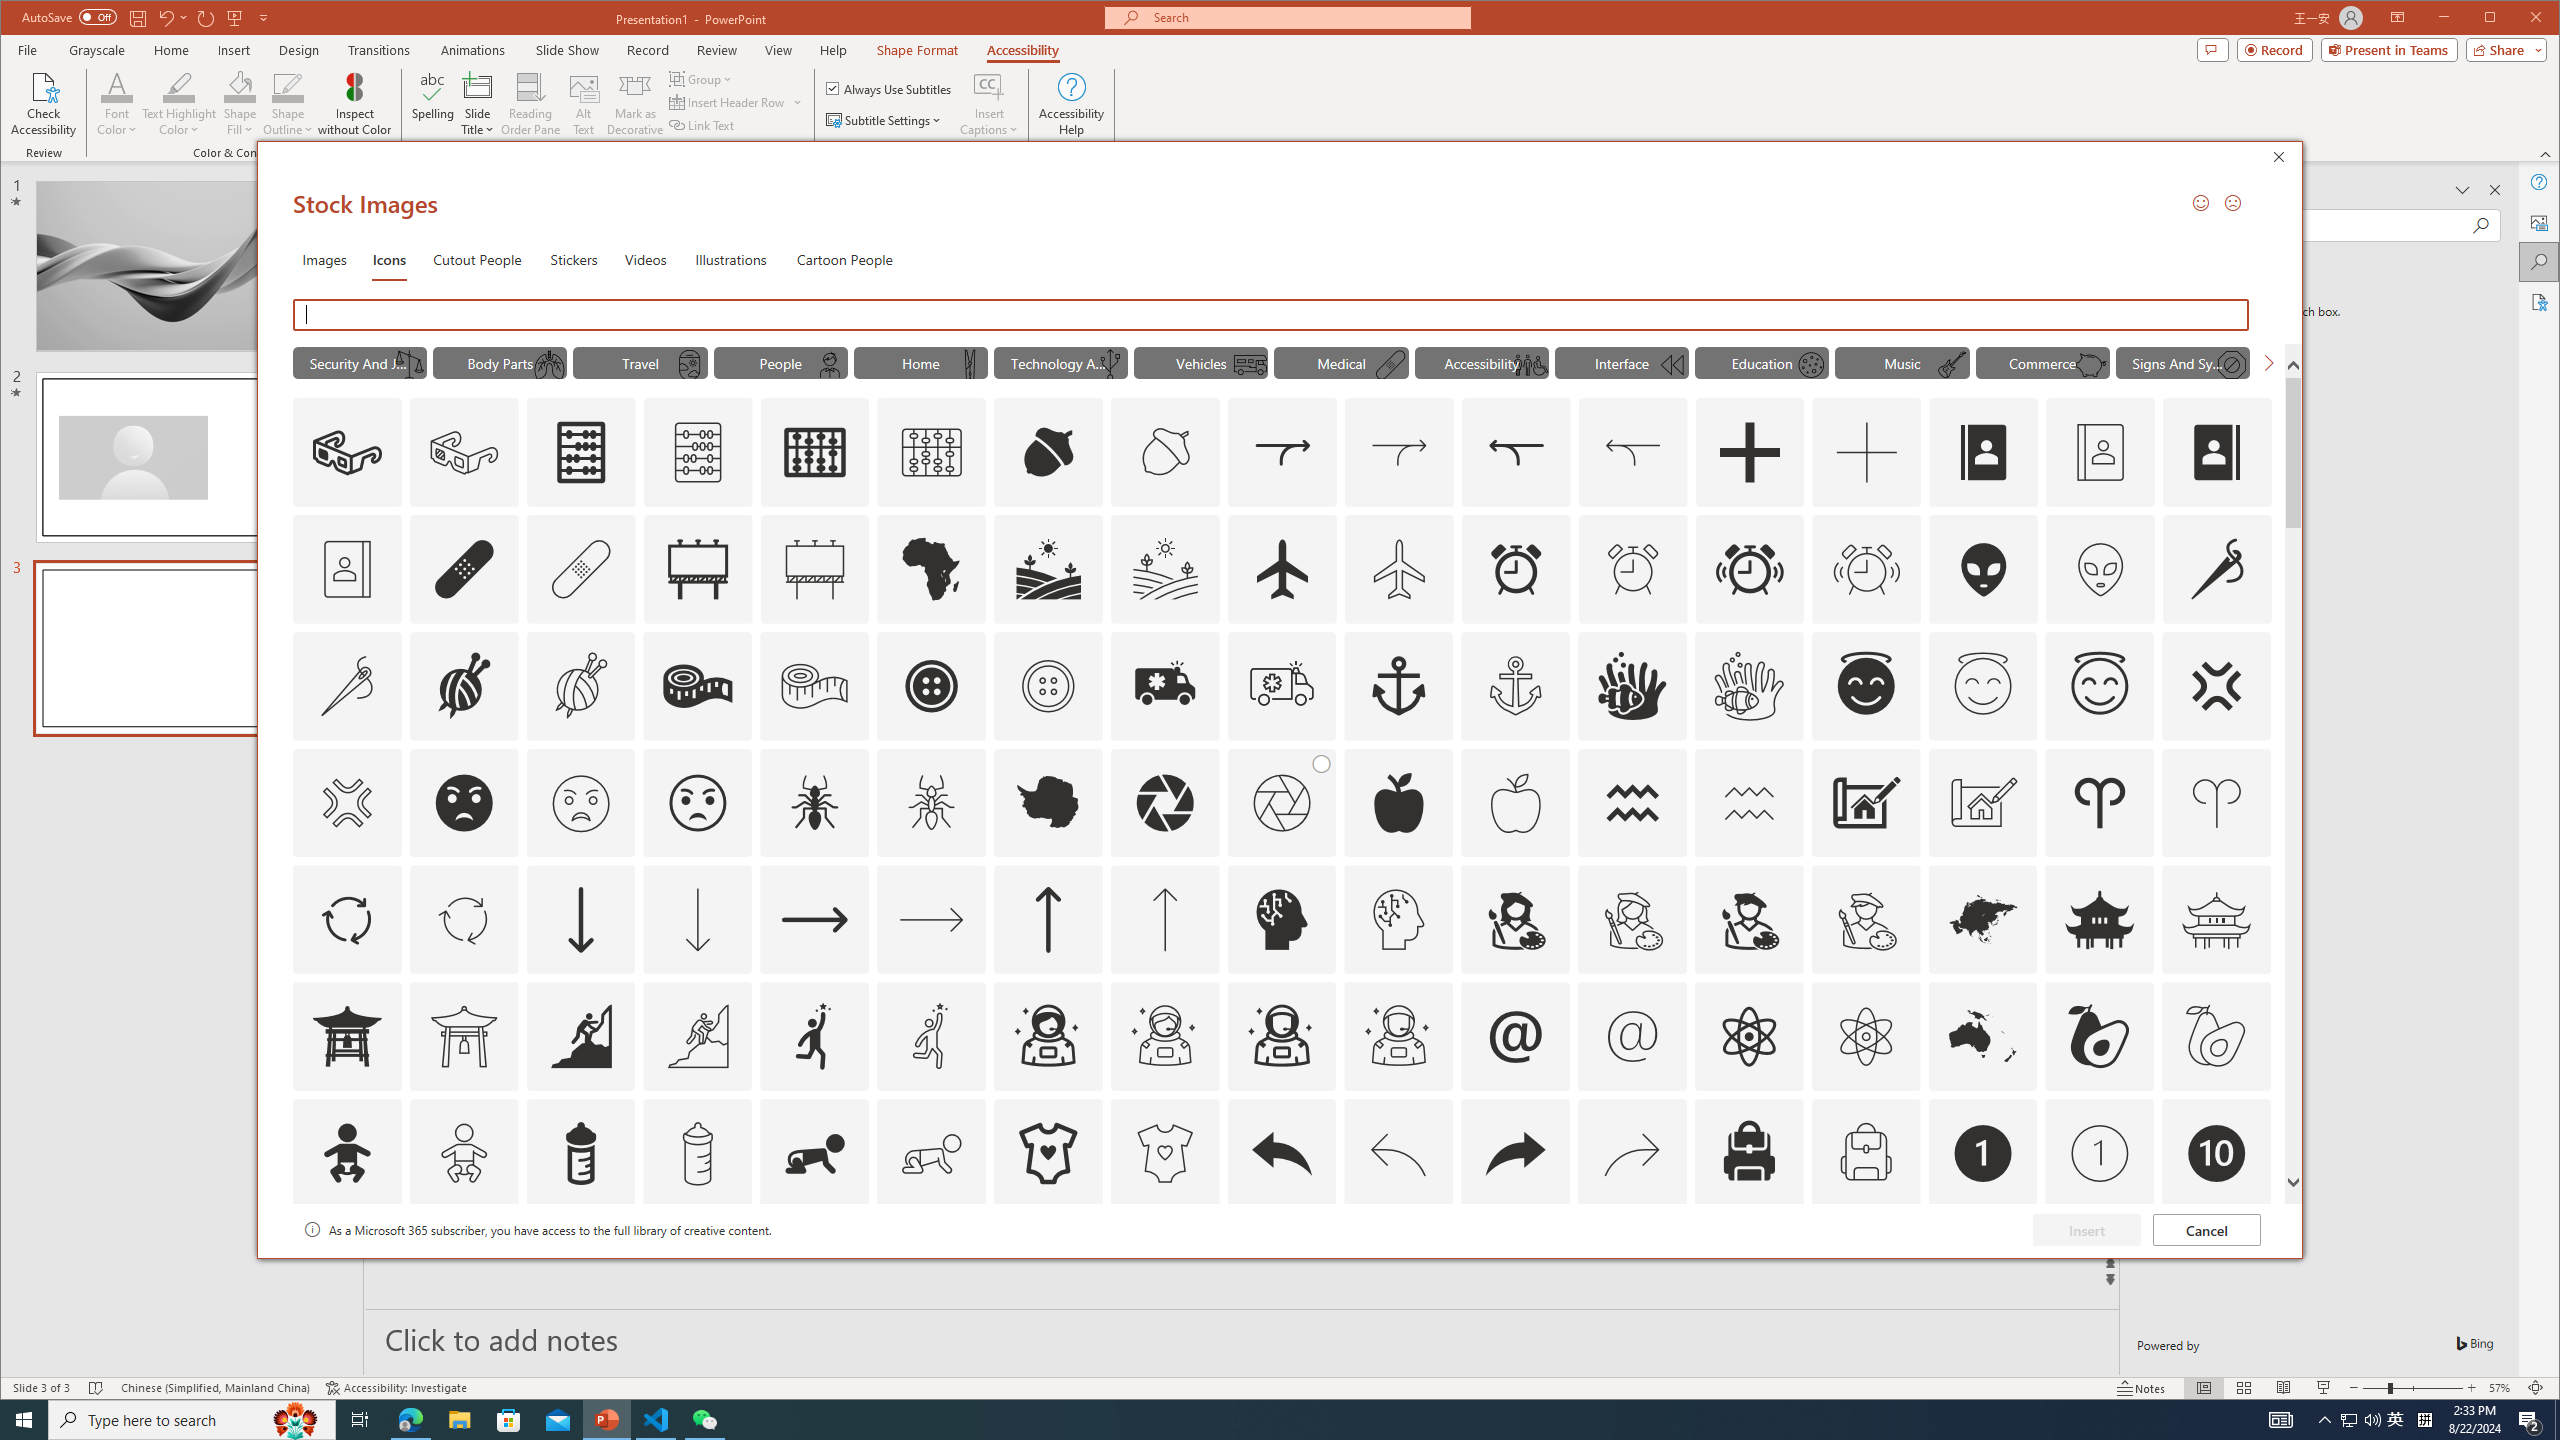  What do you see at coordinates (1164, 1270) in the screenshot?
I see `AutomationID: Icons_Badge5` at bounding box center [1164, 1270].